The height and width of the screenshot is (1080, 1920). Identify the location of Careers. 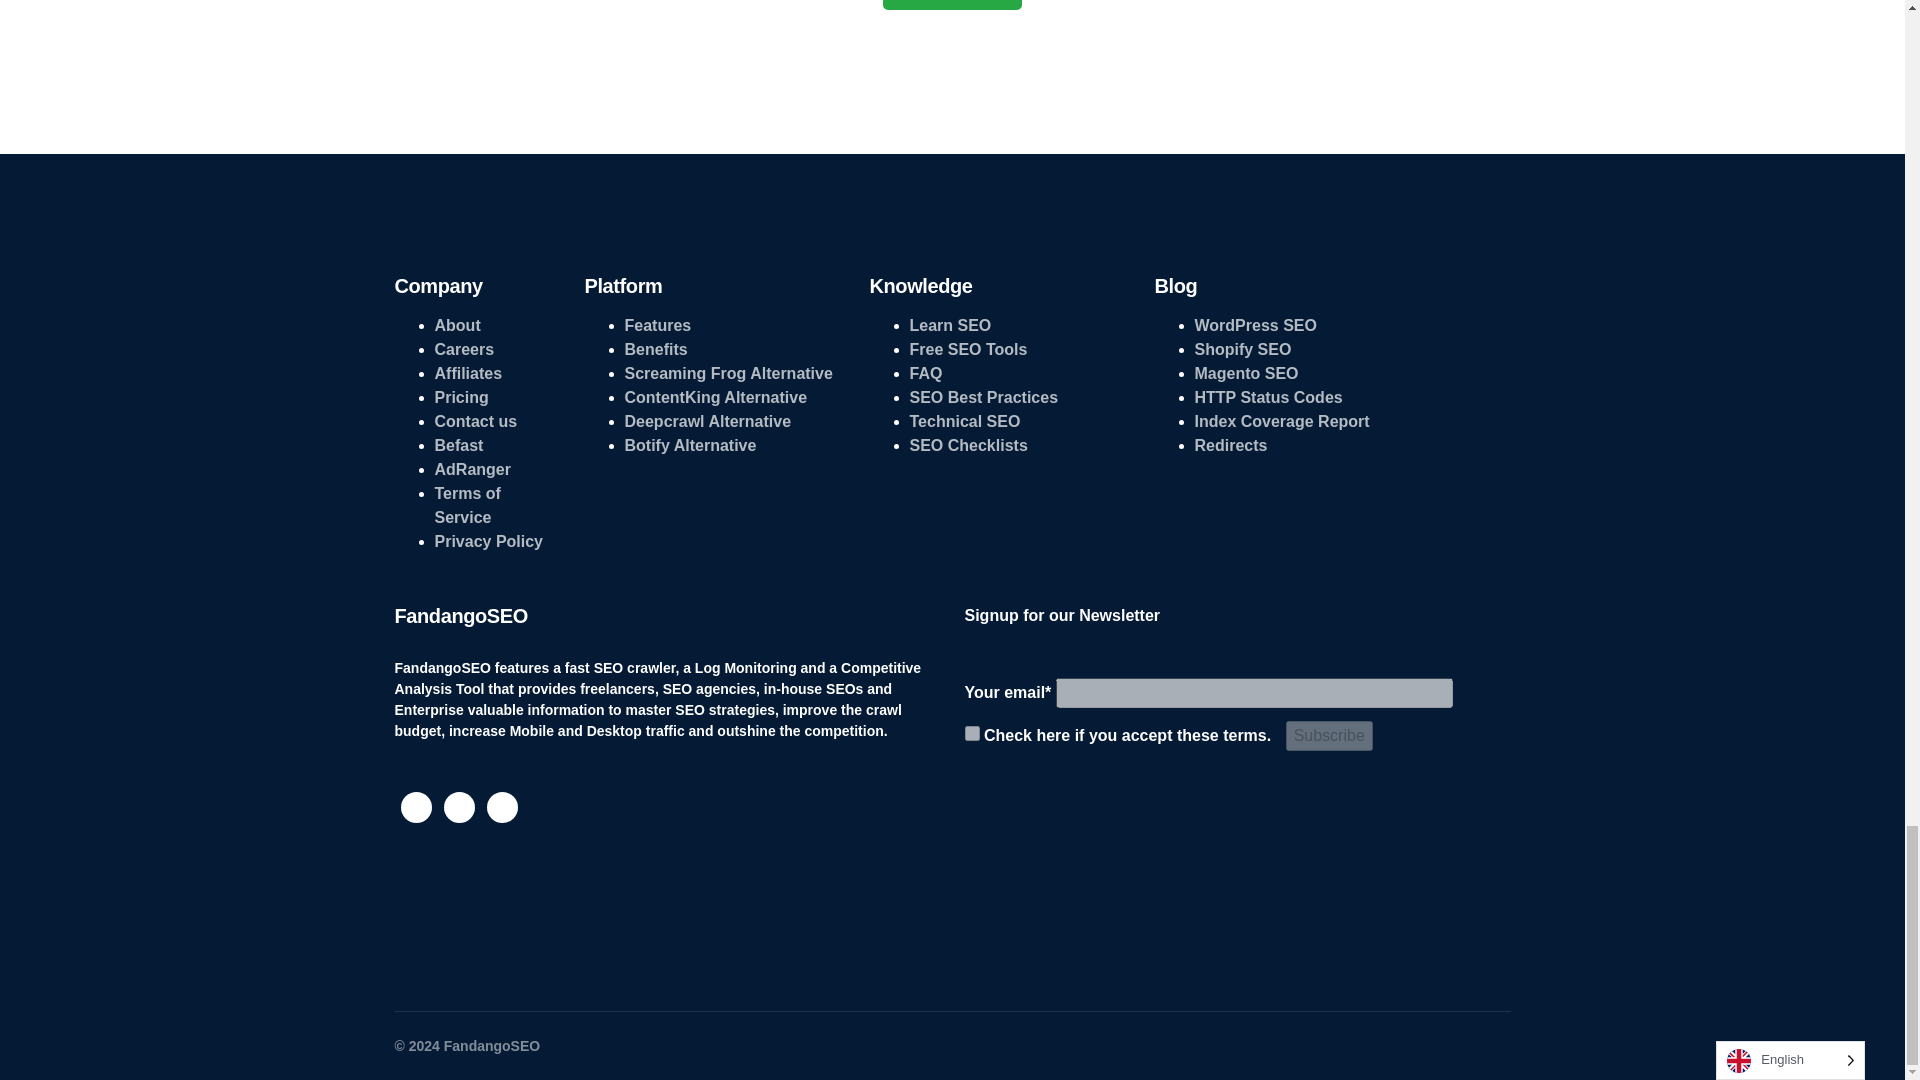
(463, 349).